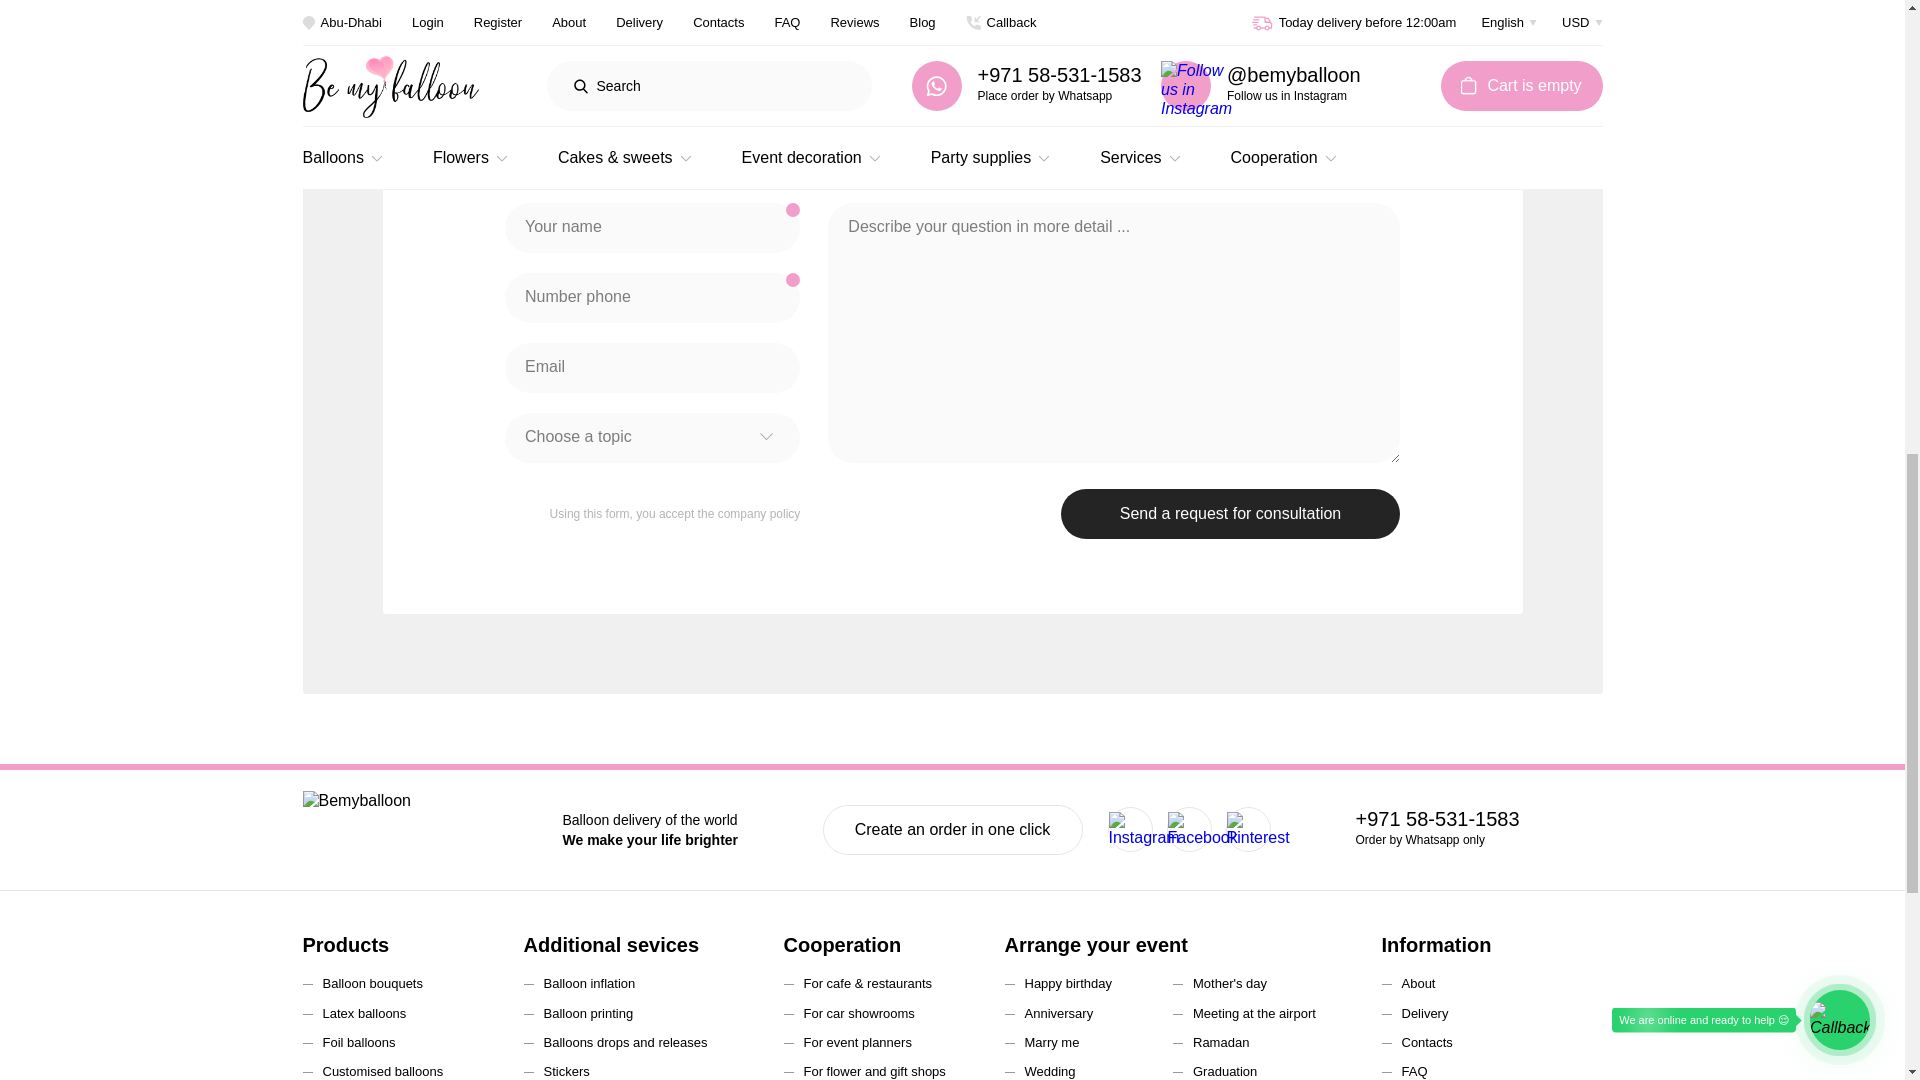 Image resolution: width=1920 pixels, height=1080 pixels. What do you see at coordinates (792, 280) in the screenshot?
I see `Required to fill out` at bounding box center [792, 280].